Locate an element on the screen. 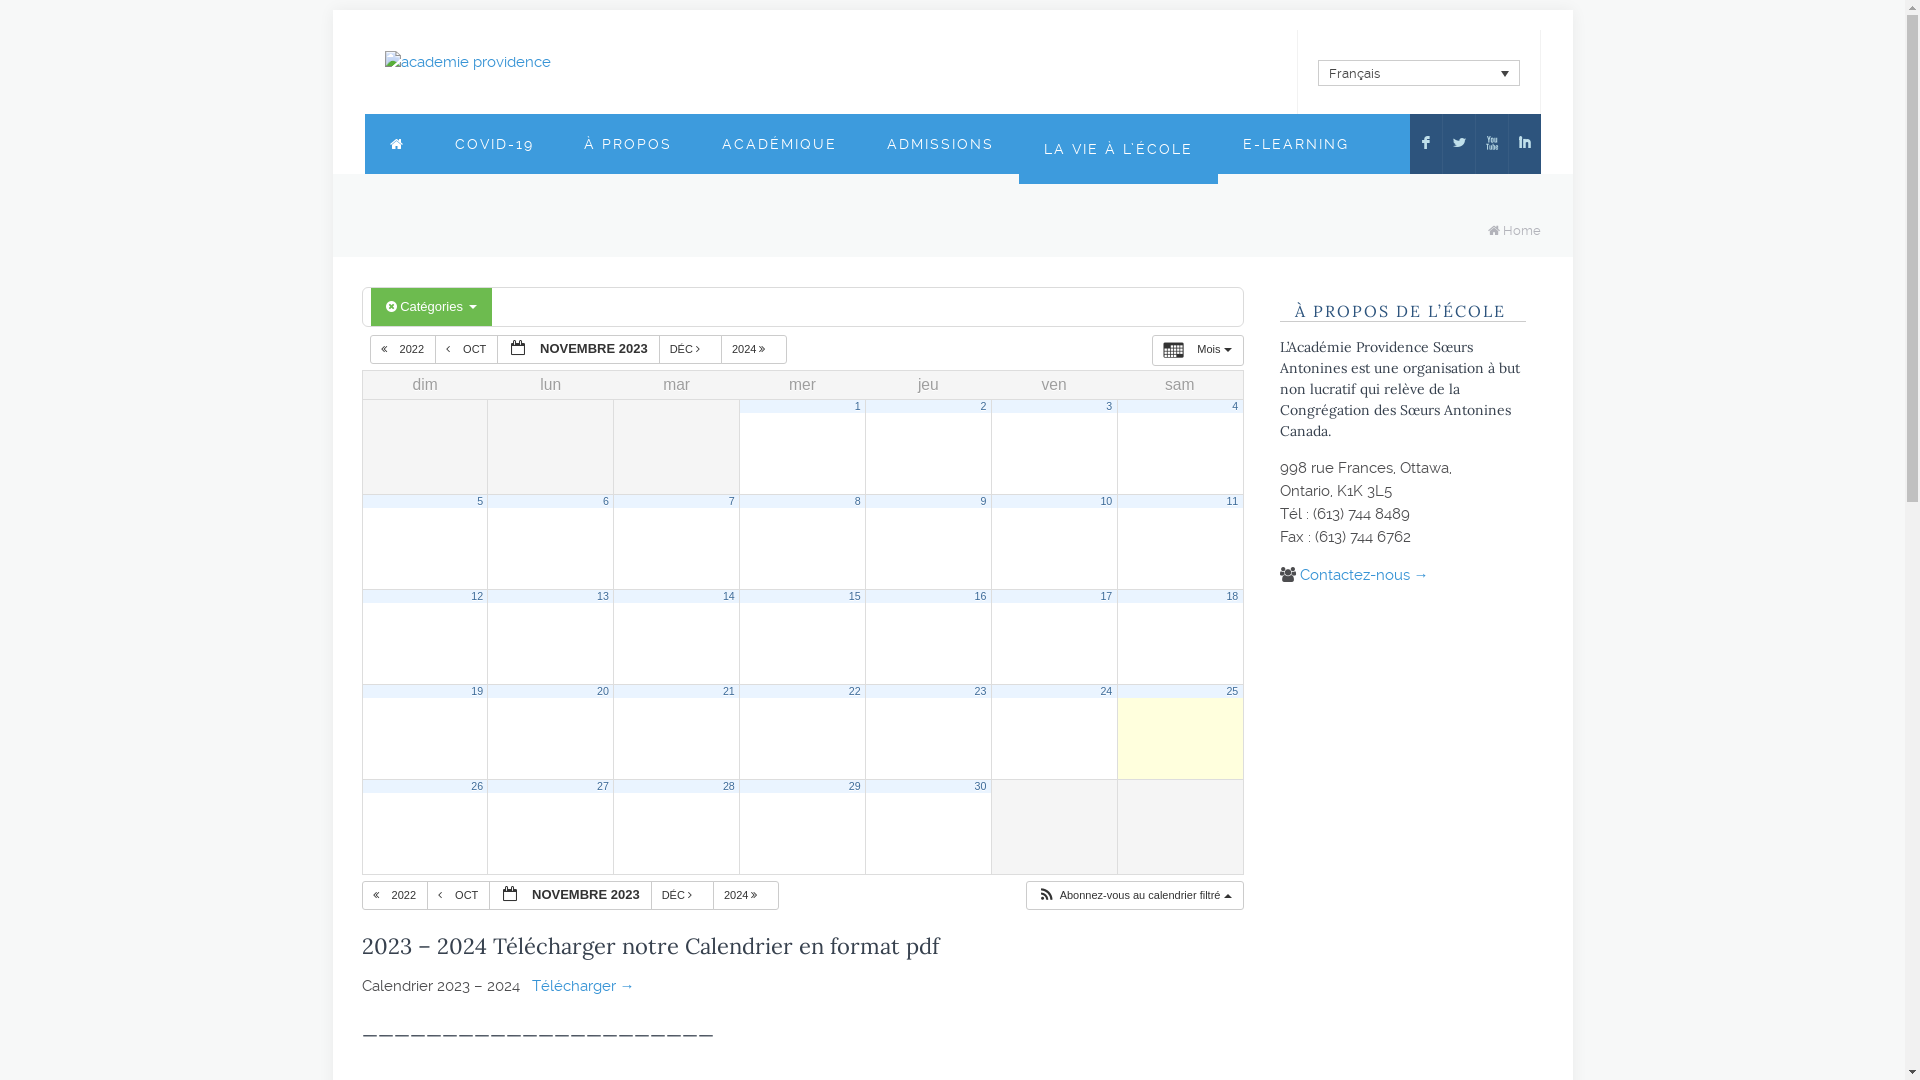 The height and width of the screenshot is (1080, 1920). L is located at coordinates (1458, 144).